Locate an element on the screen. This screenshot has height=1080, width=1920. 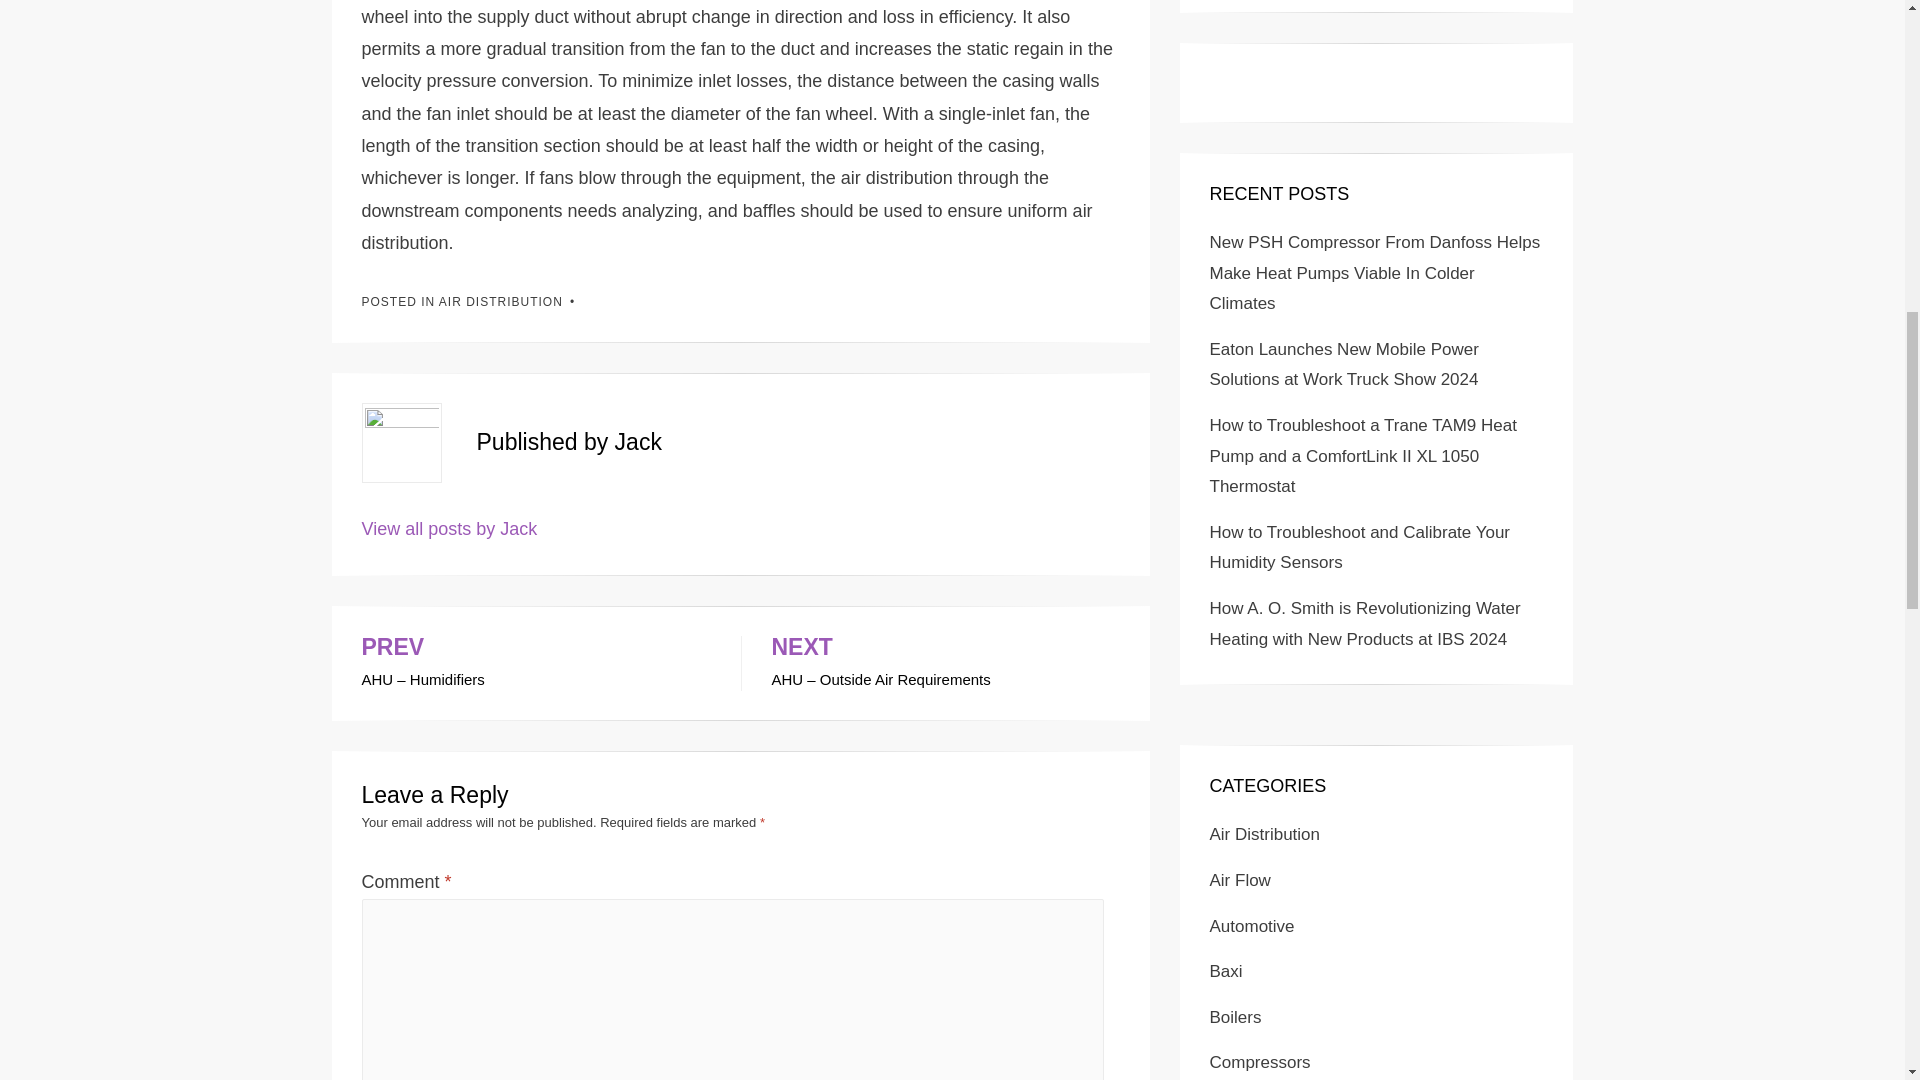
Air Flow is located at coordinates (1240, 880).